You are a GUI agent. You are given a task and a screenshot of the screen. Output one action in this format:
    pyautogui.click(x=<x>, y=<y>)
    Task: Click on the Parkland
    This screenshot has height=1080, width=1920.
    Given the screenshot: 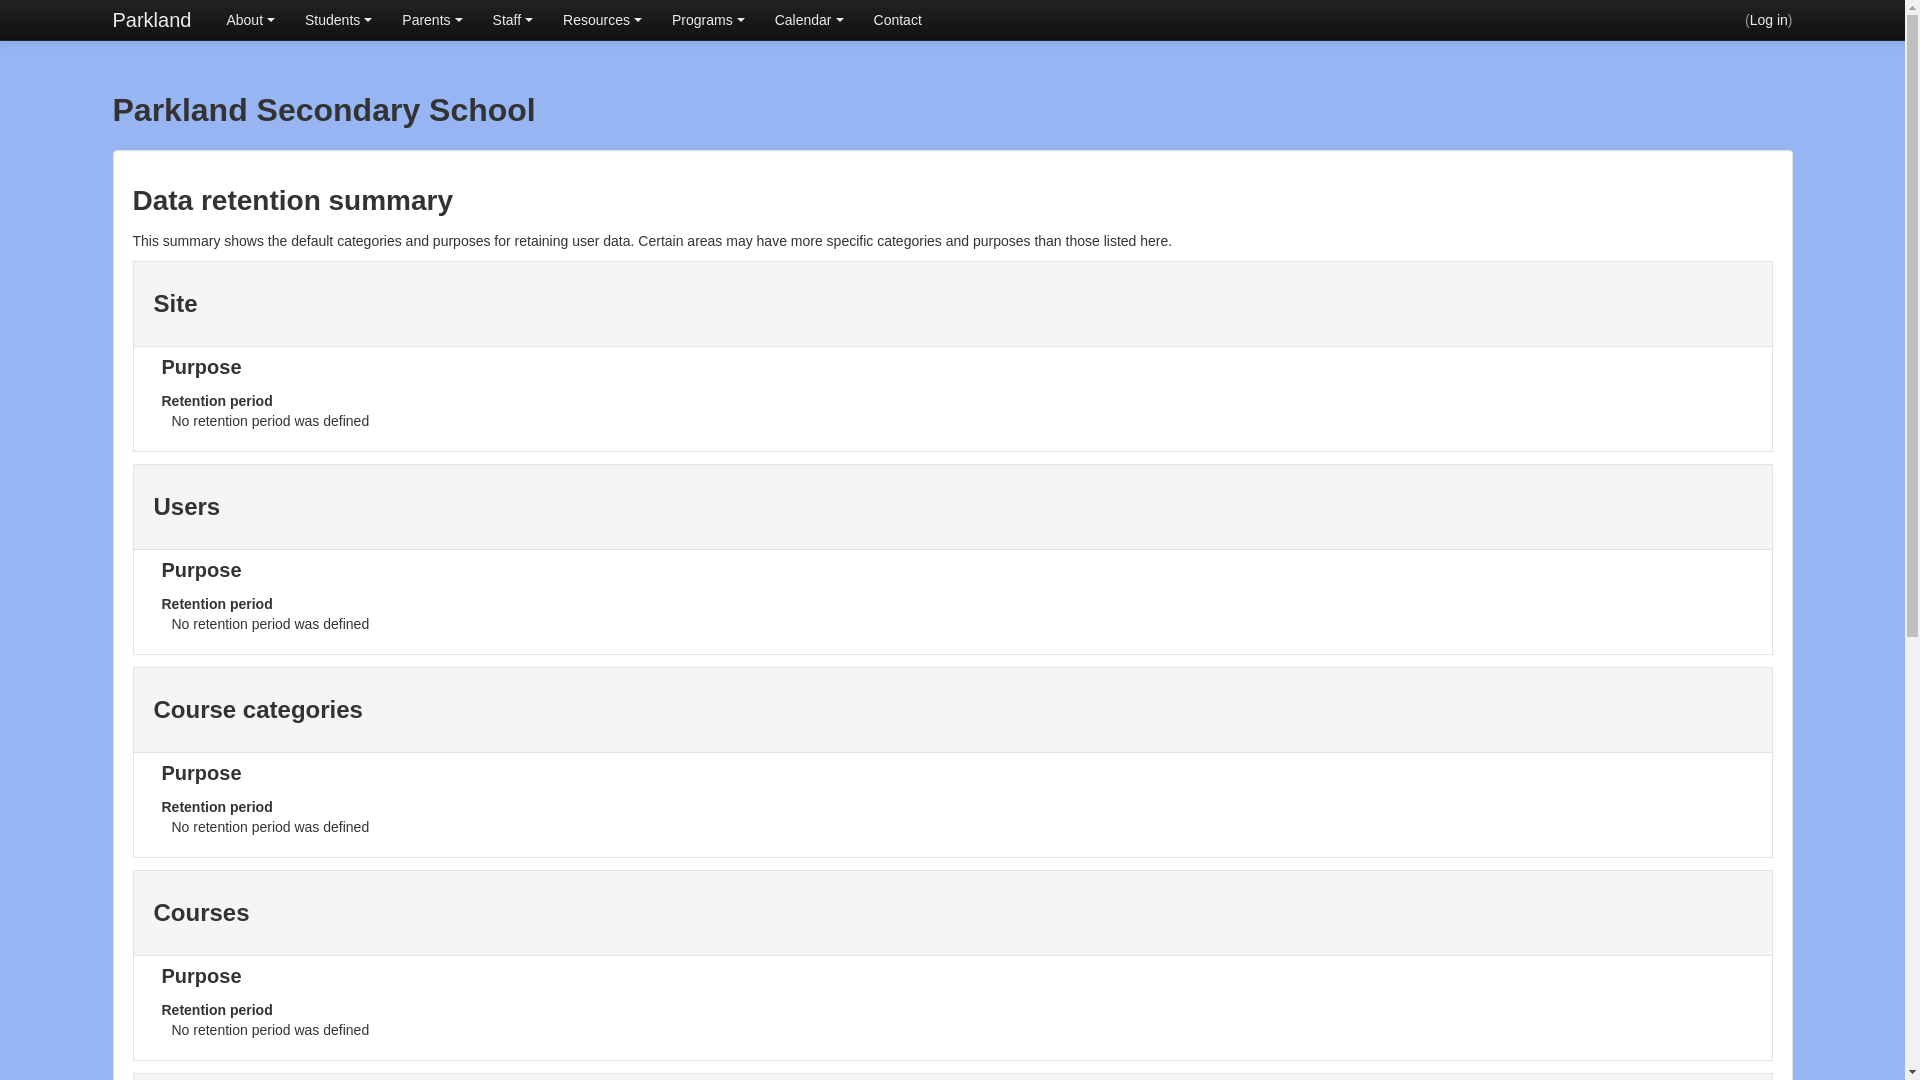 What is the action you would take?
    pyautogui.click(x=152, y=20)
    